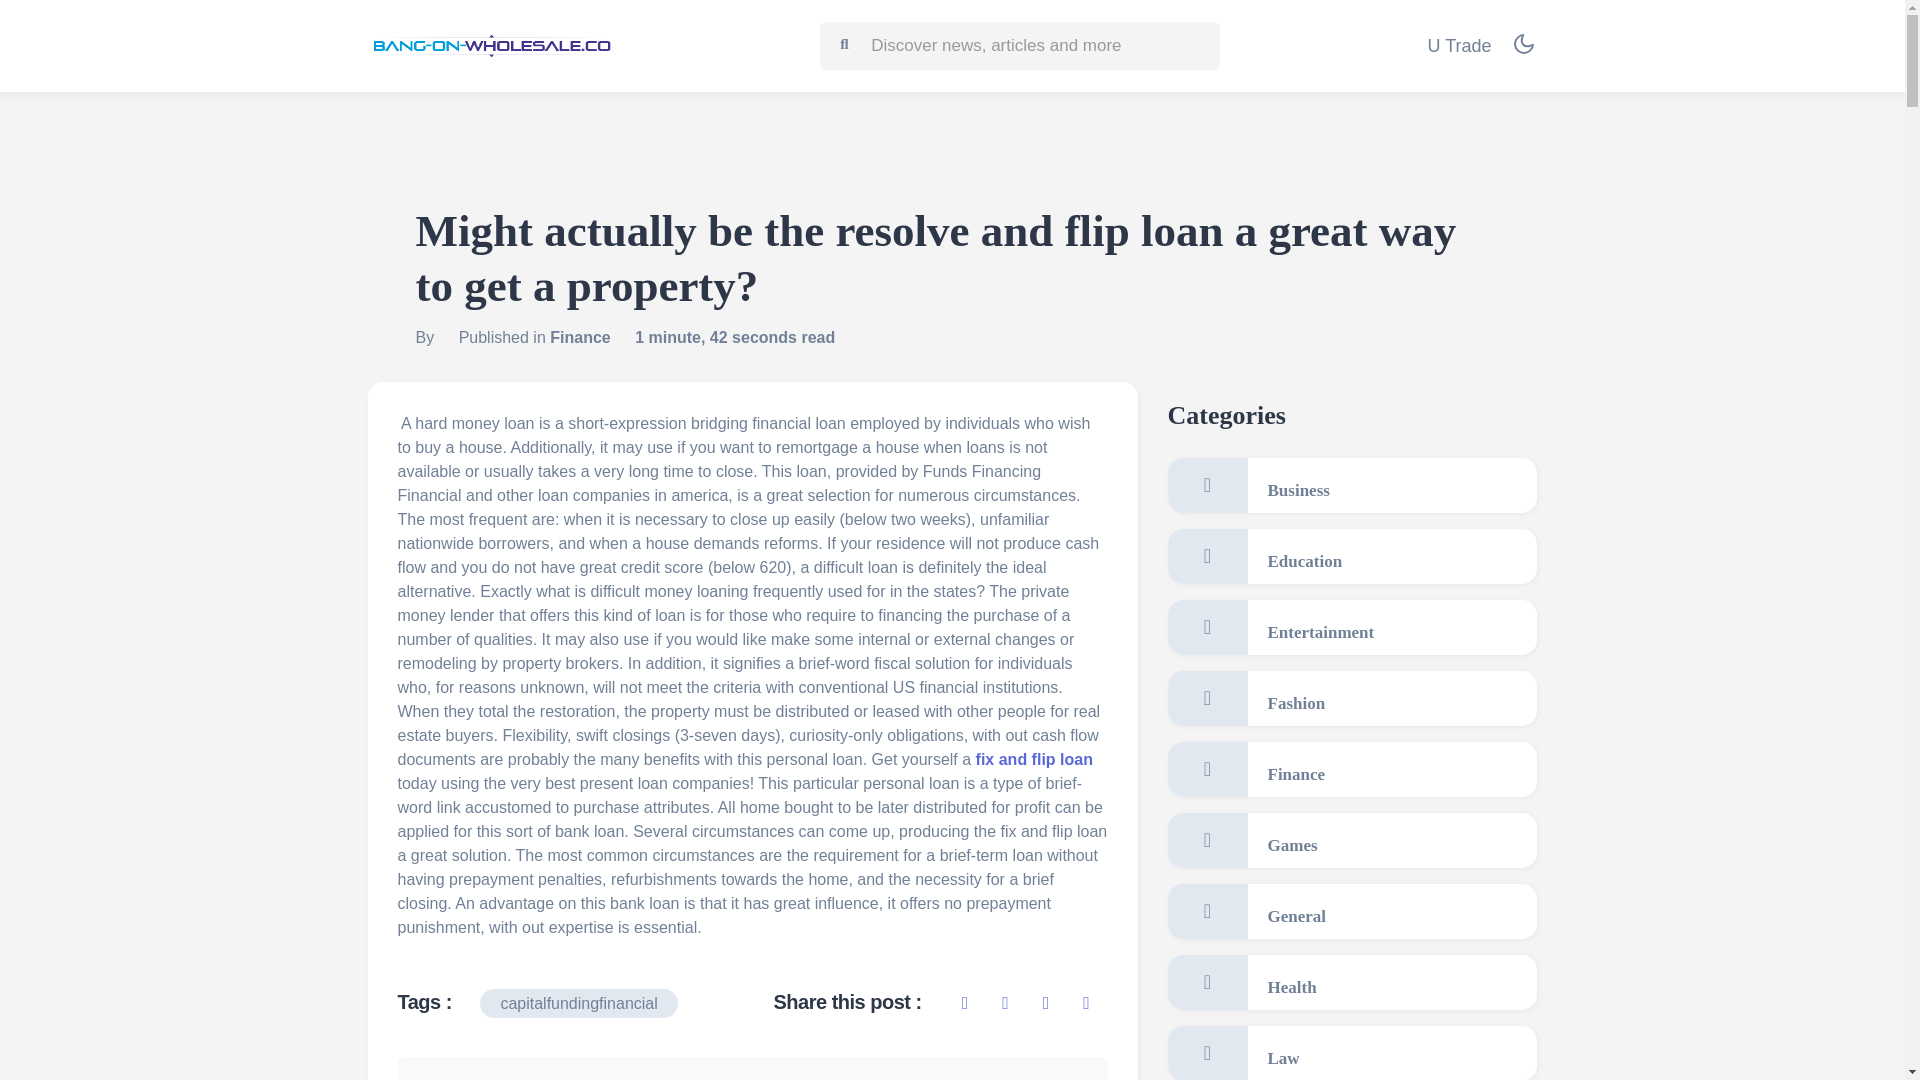 Image resolution: width=1920 pixels, height=1080 pixels. Describe the element at coordinates (1352, 840) in the screenshot. I see `Games` at that location.